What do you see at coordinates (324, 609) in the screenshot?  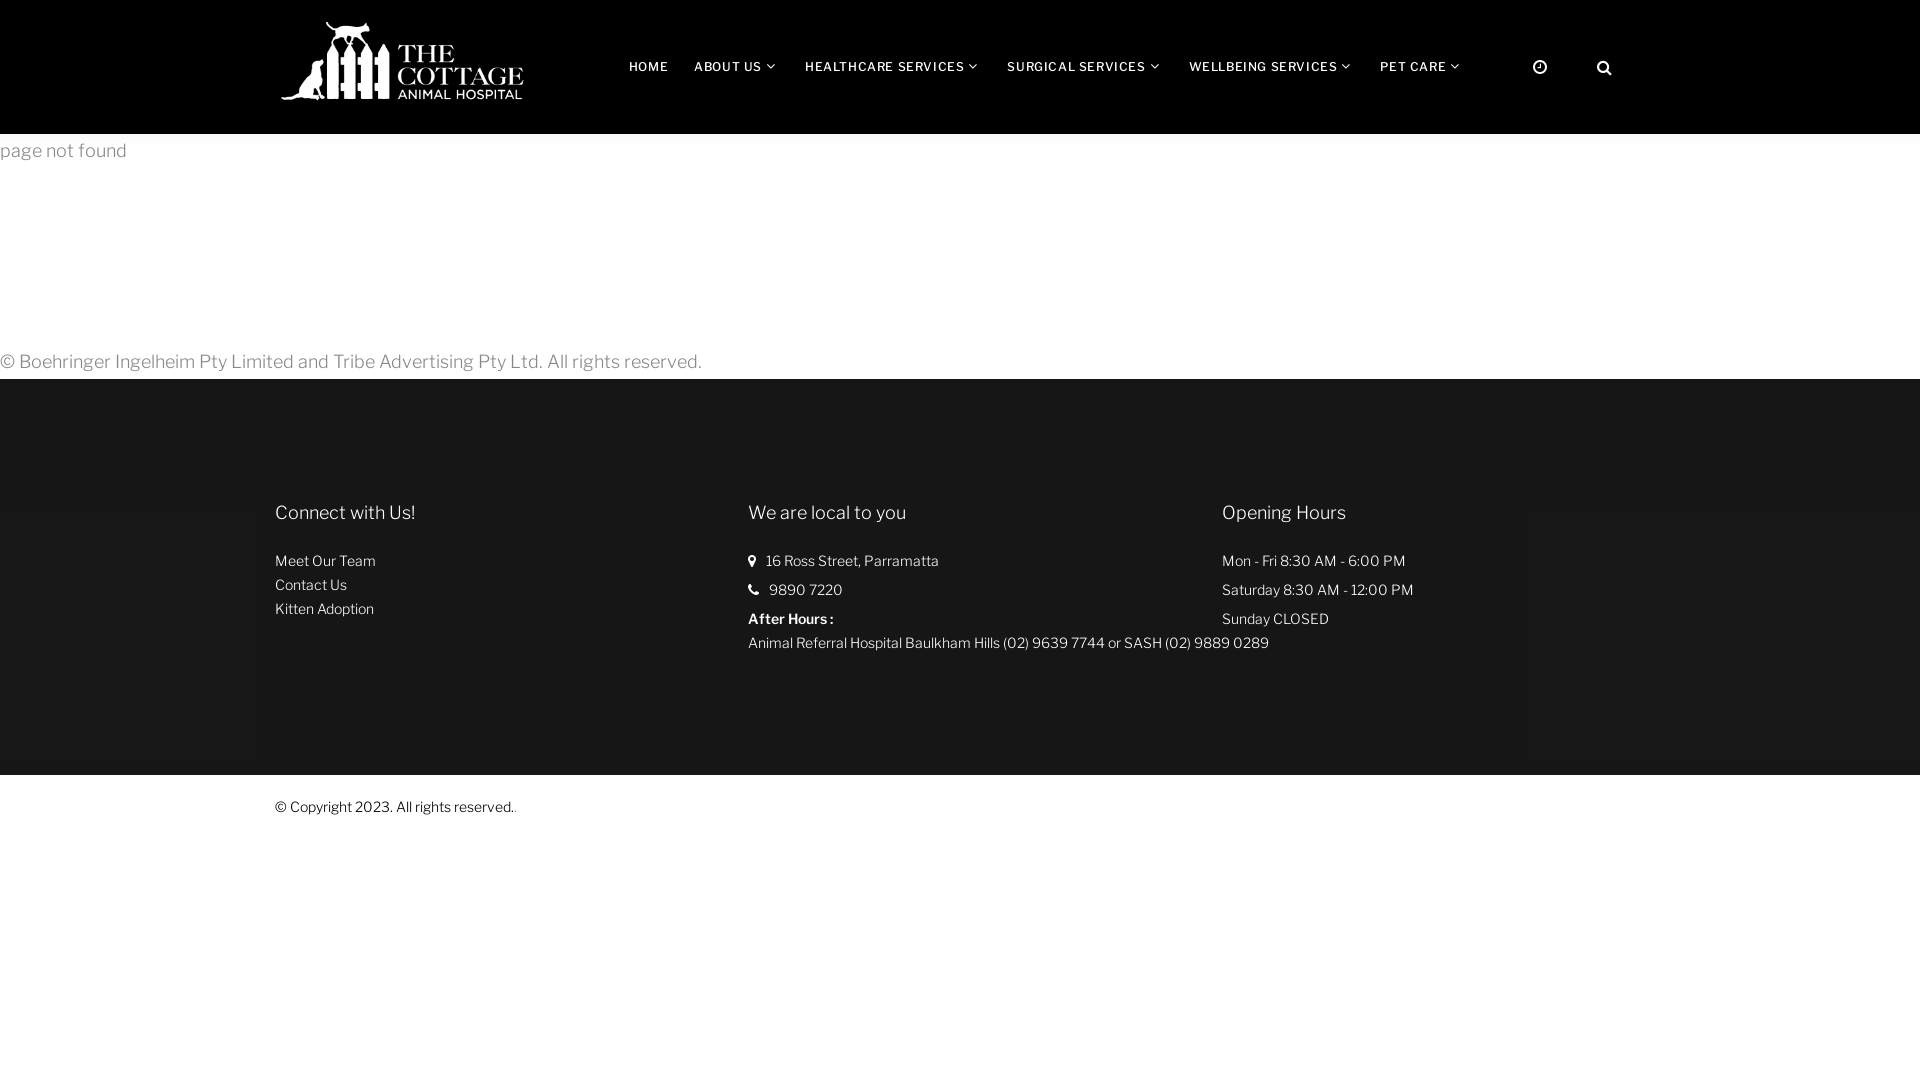 I see `Kitten Adoption` at bounding box center [324, 609].